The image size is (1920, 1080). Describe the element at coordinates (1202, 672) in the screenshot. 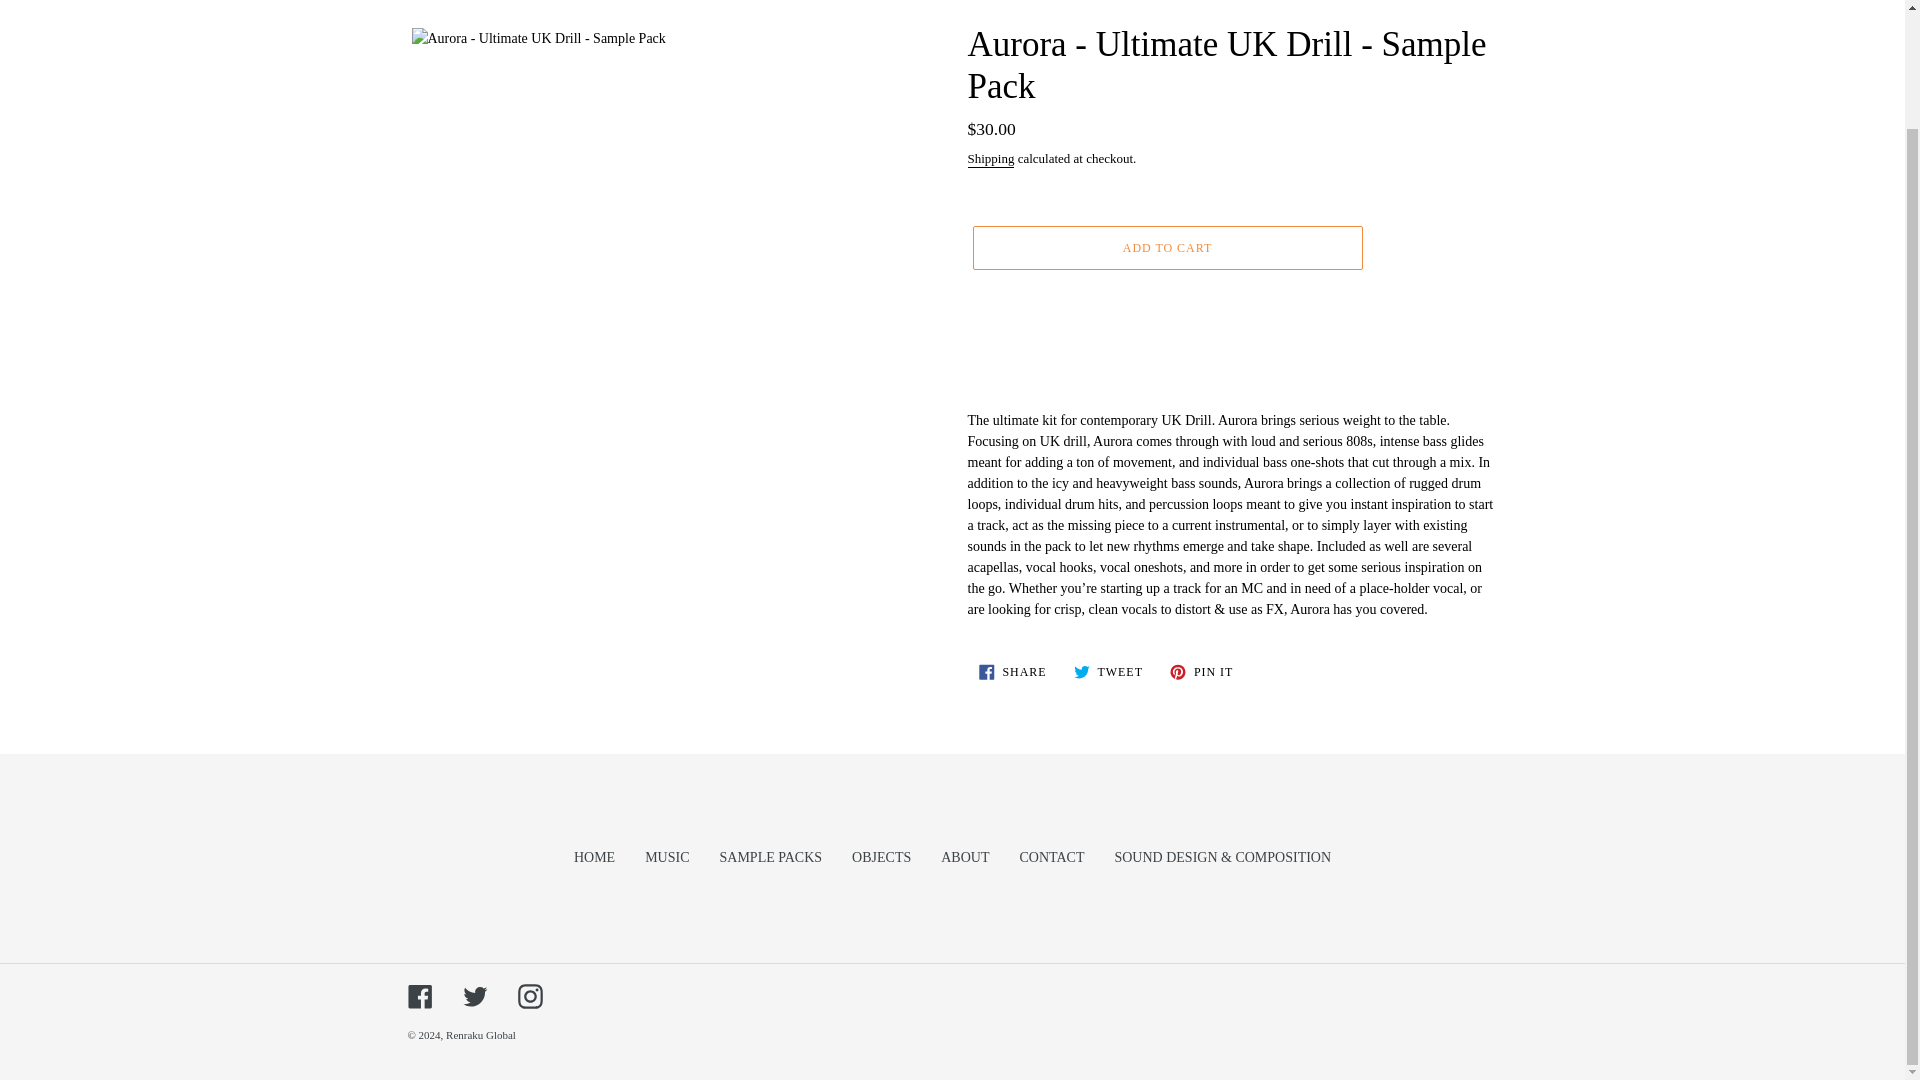

I see `ADD TO CART` at that location.